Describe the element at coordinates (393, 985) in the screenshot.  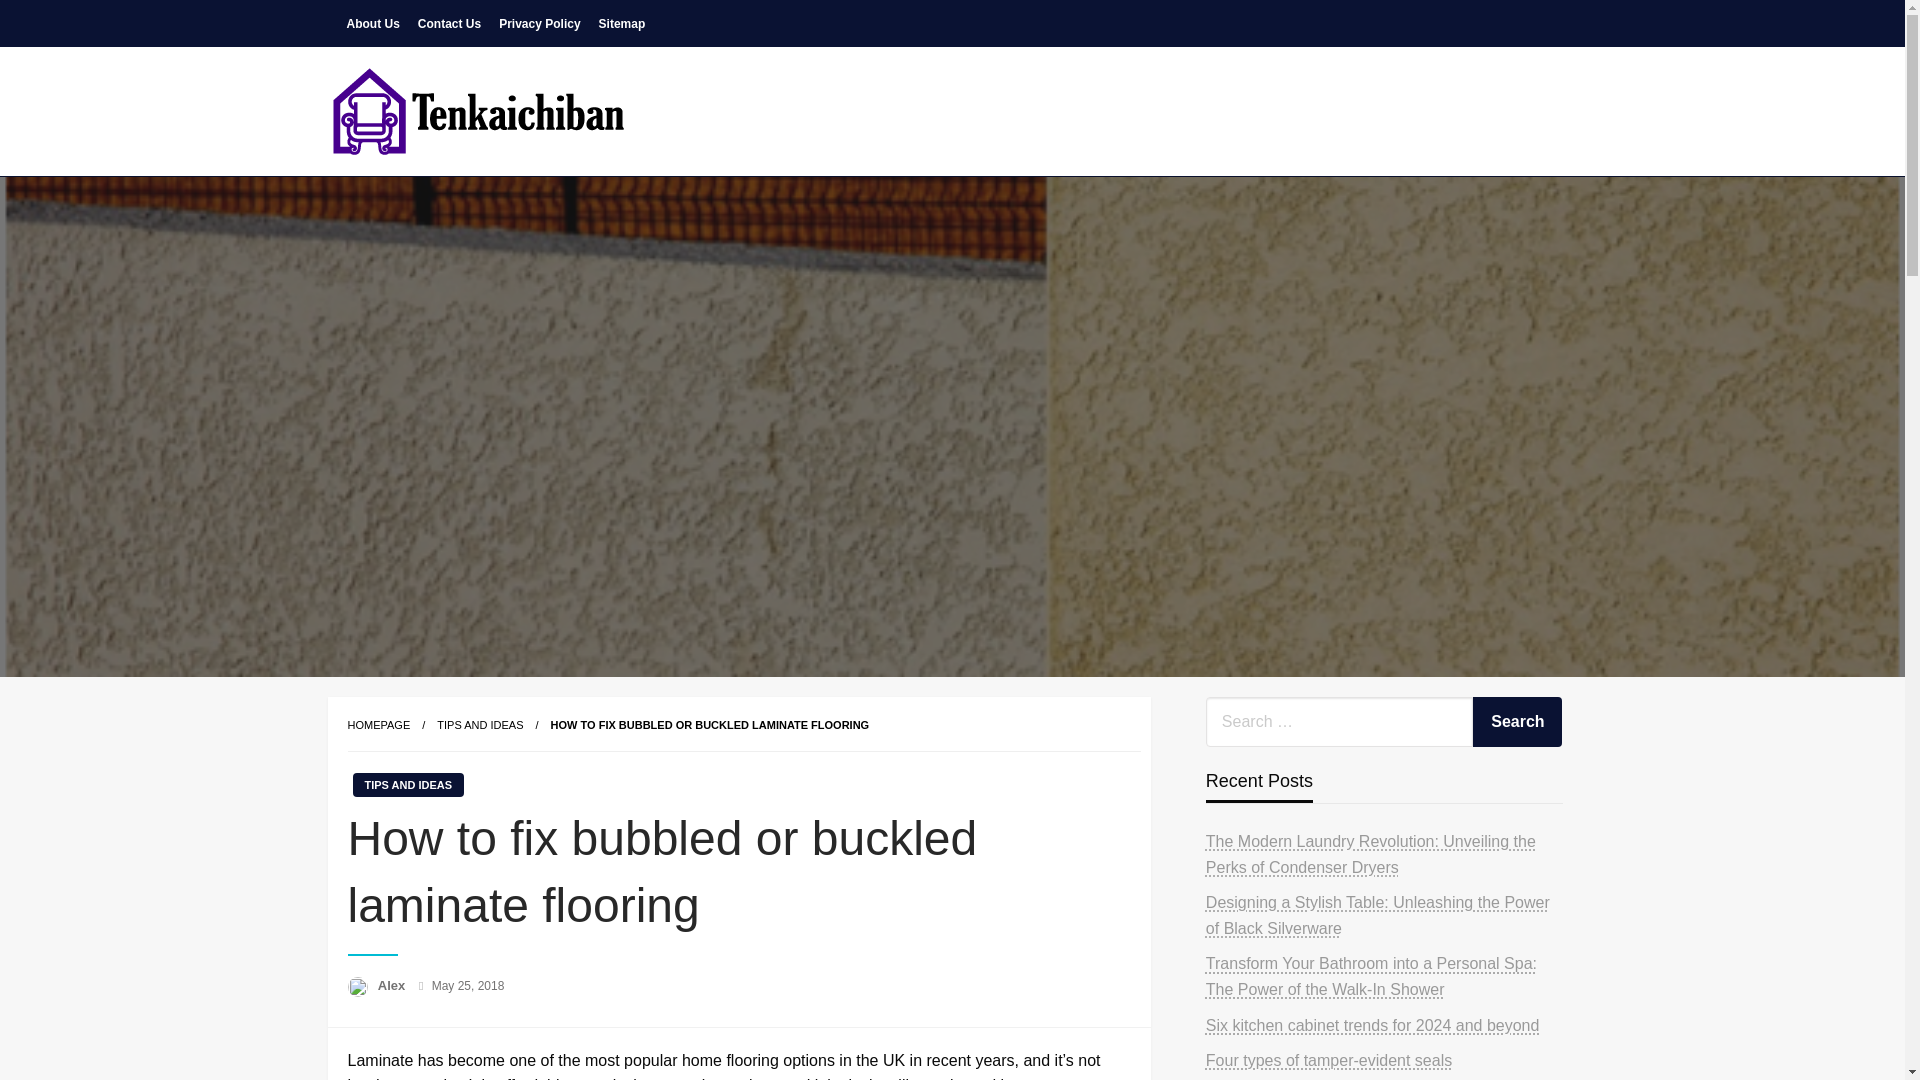
I see `Alex` at that location.